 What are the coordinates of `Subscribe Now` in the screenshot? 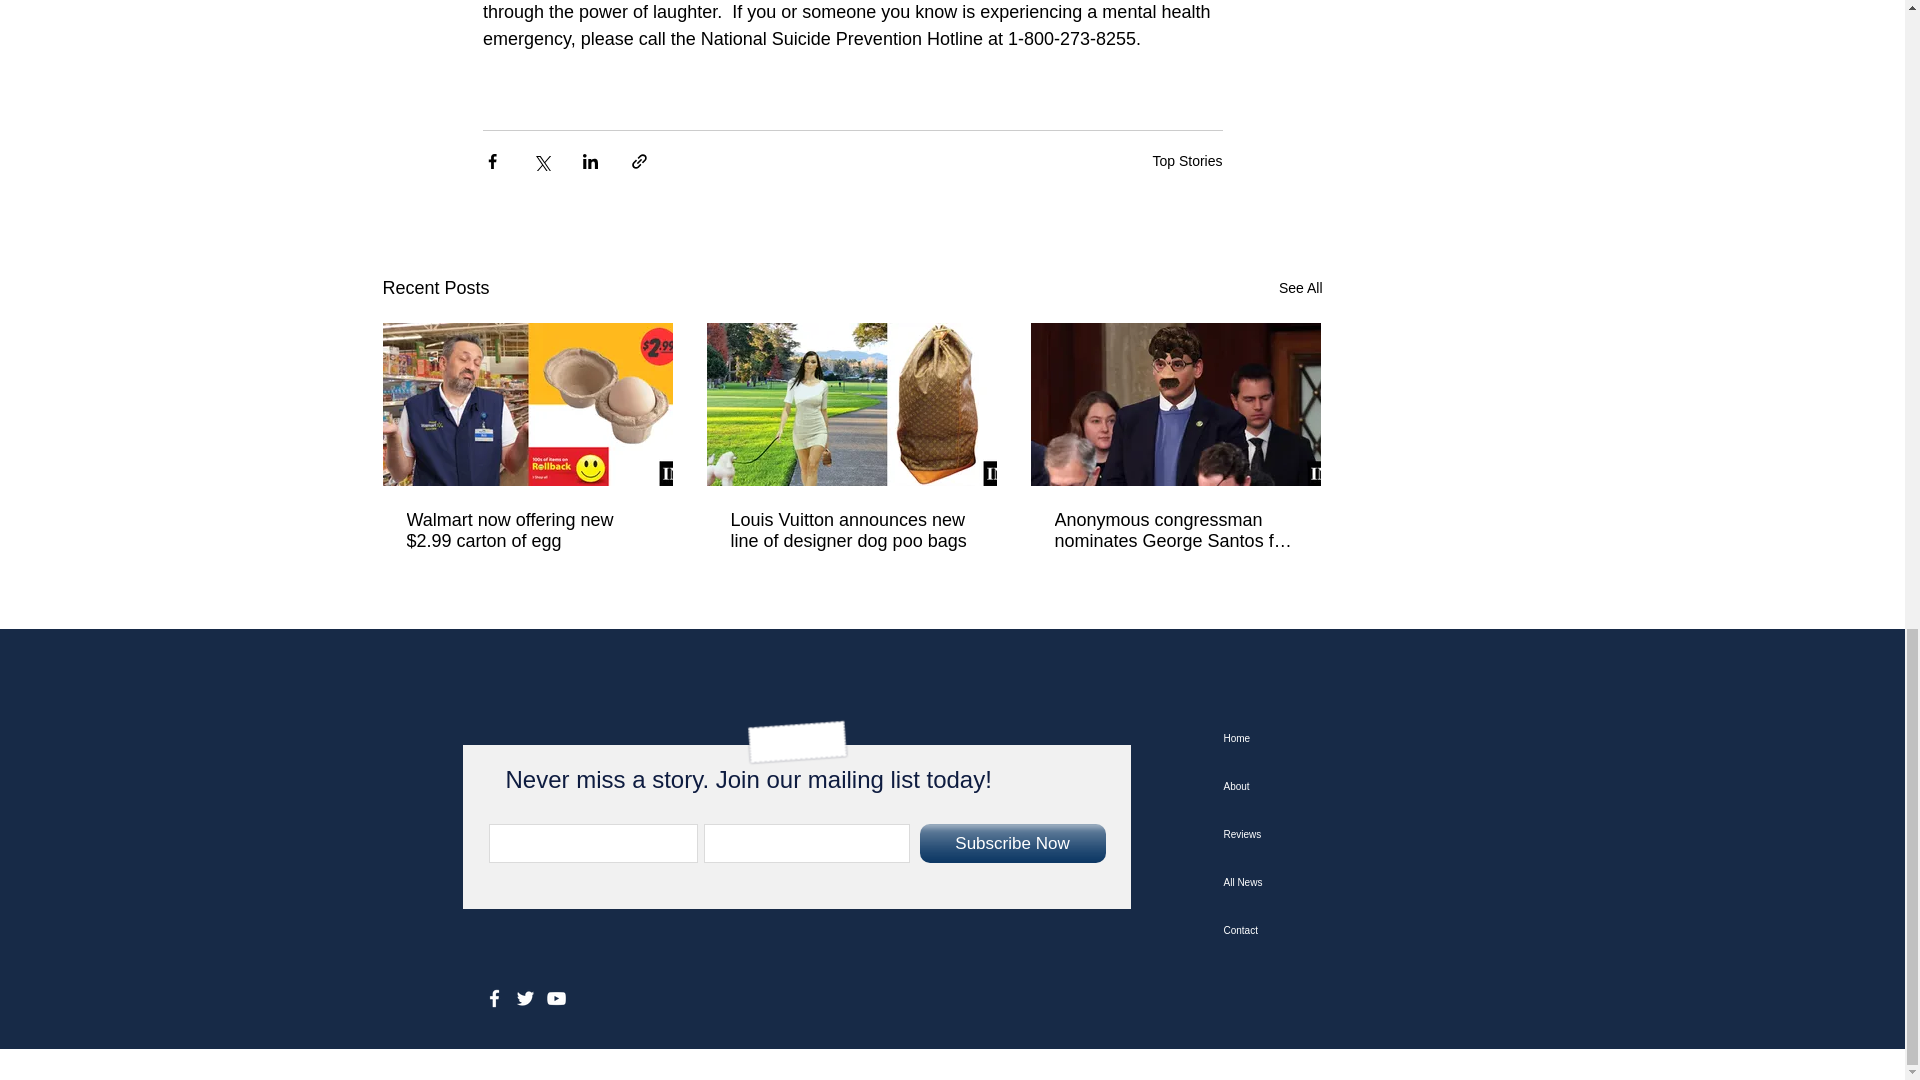 It's located at (1012, 843).